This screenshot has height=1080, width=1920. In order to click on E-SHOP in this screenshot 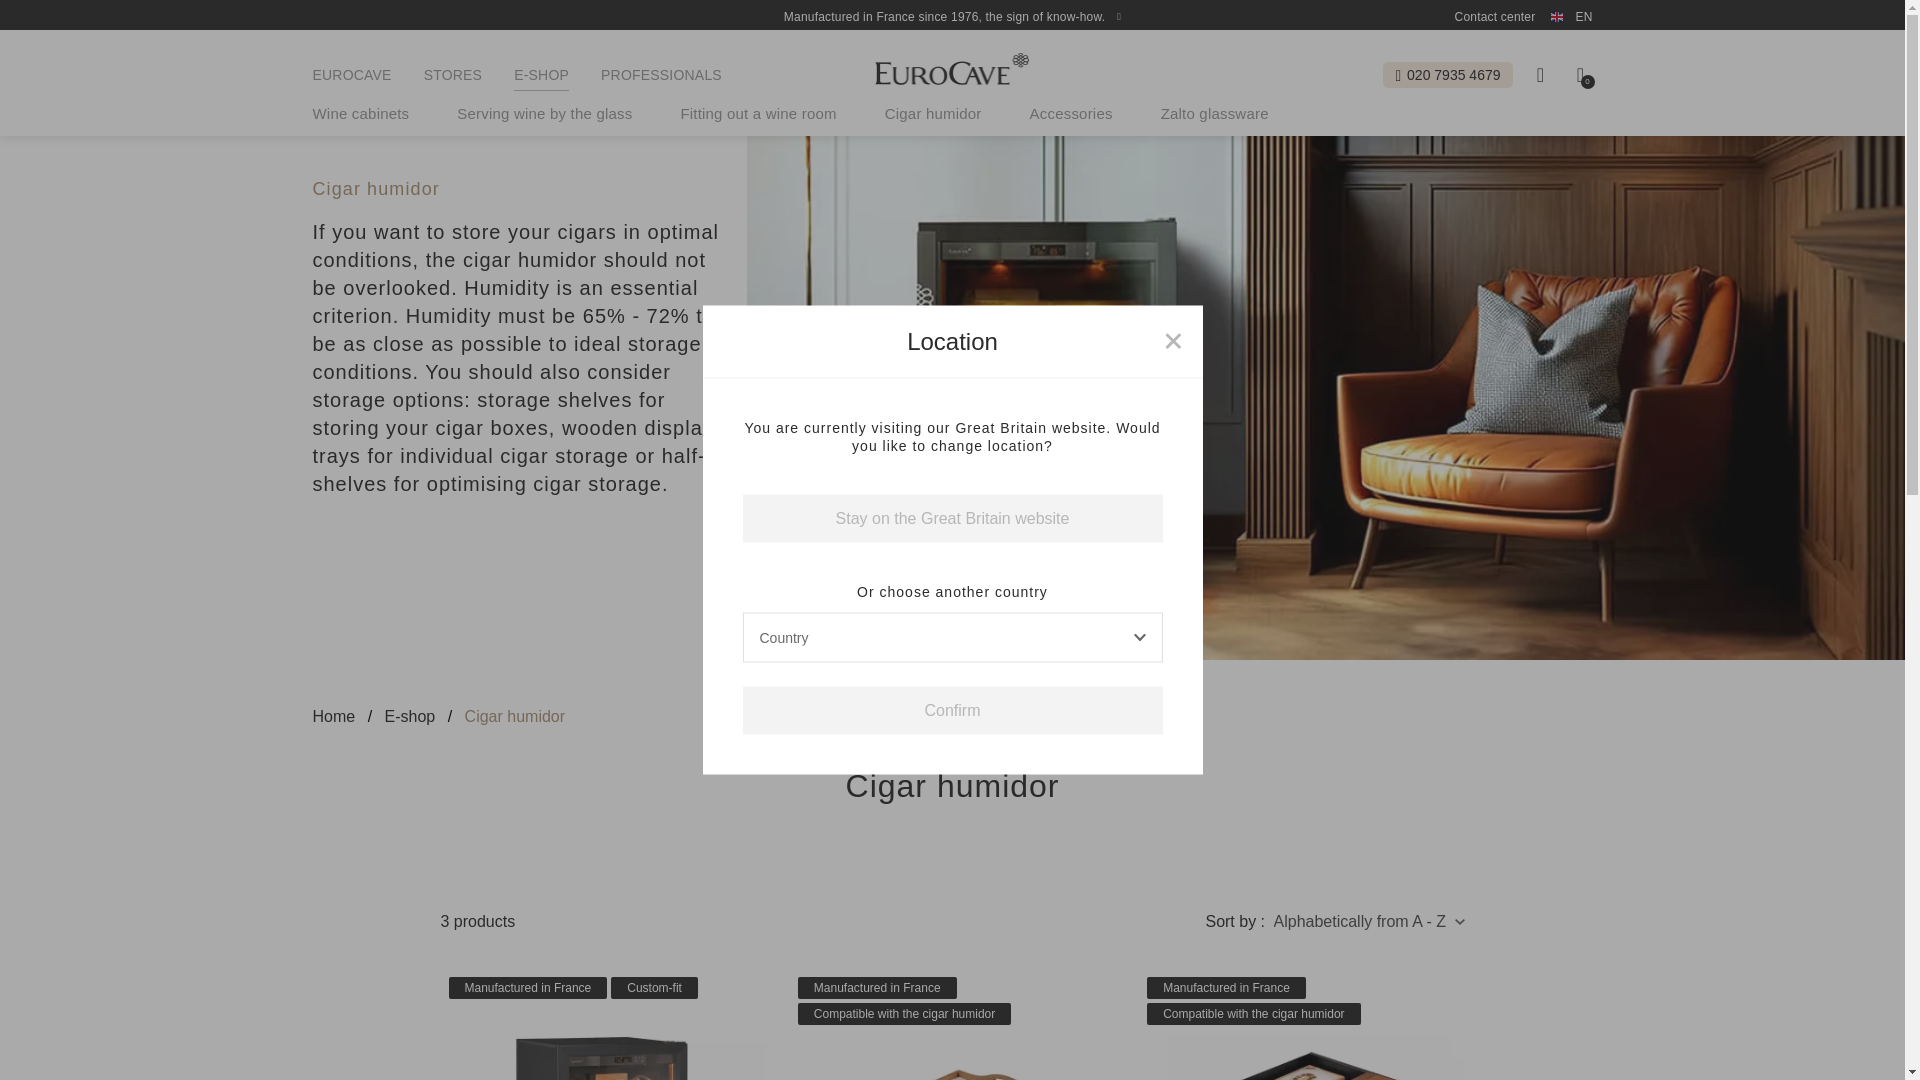, I will do `click(541, 74)`.